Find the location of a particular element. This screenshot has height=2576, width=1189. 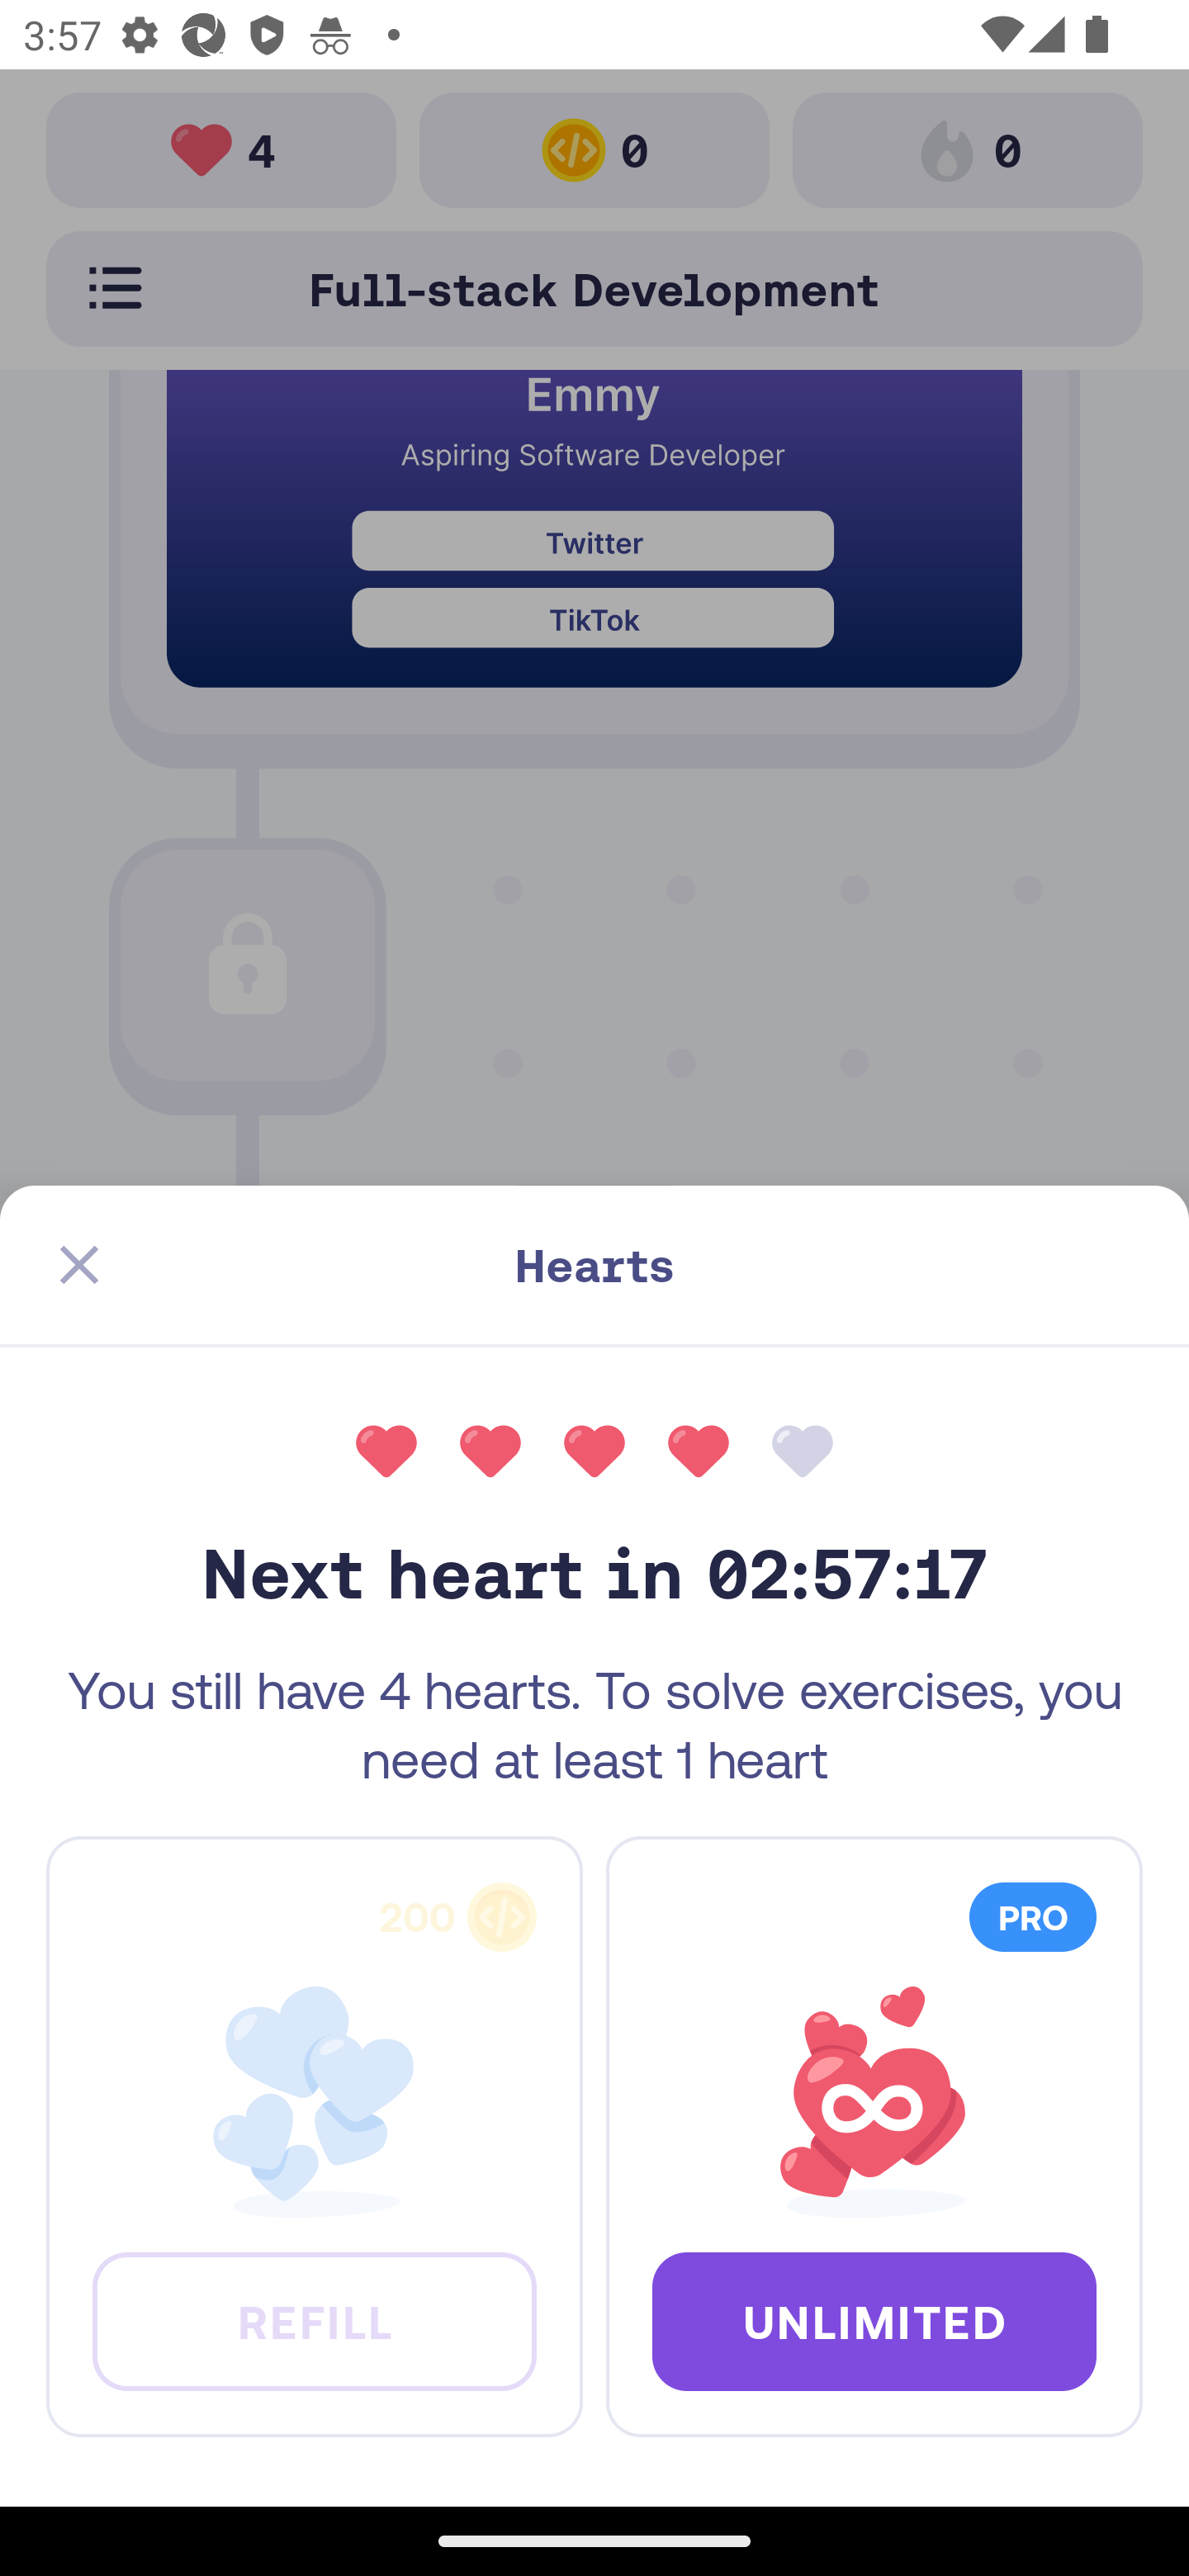

Path Icon is located at coordinates (594, 1311).